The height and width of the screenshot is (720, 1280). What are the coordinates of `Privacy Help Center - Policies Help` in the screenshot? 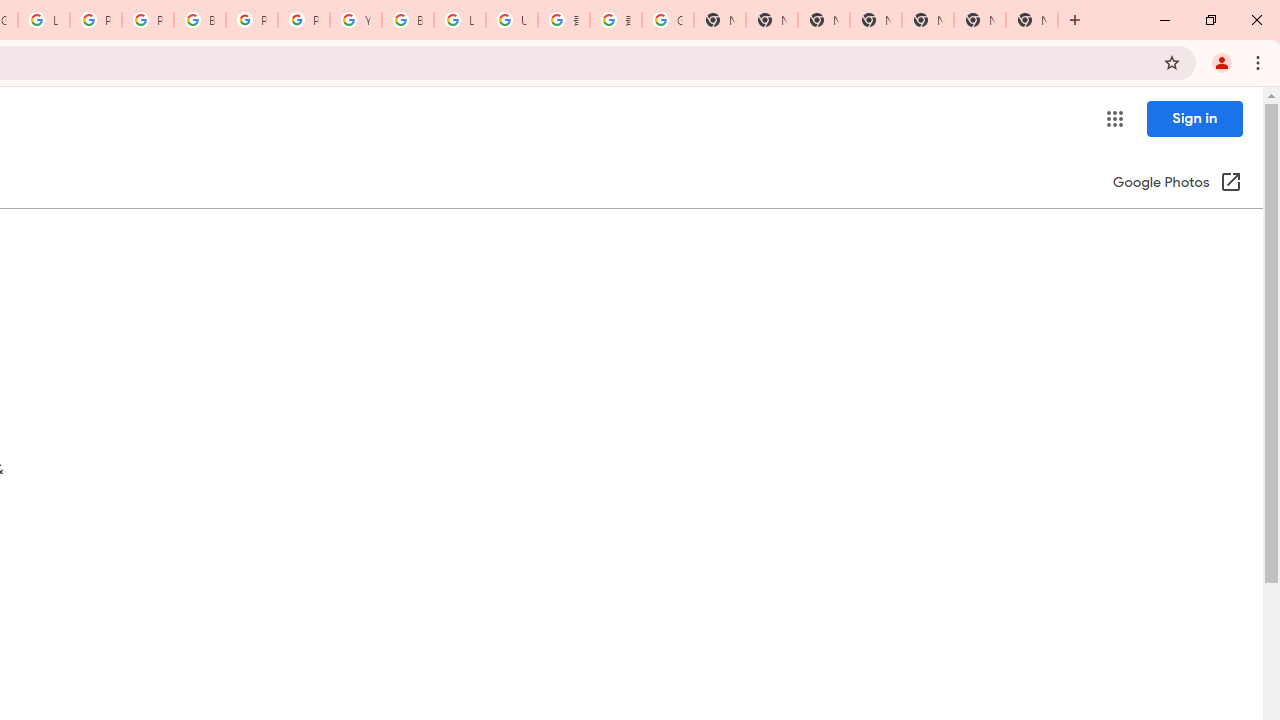 It's located at (96, 20).